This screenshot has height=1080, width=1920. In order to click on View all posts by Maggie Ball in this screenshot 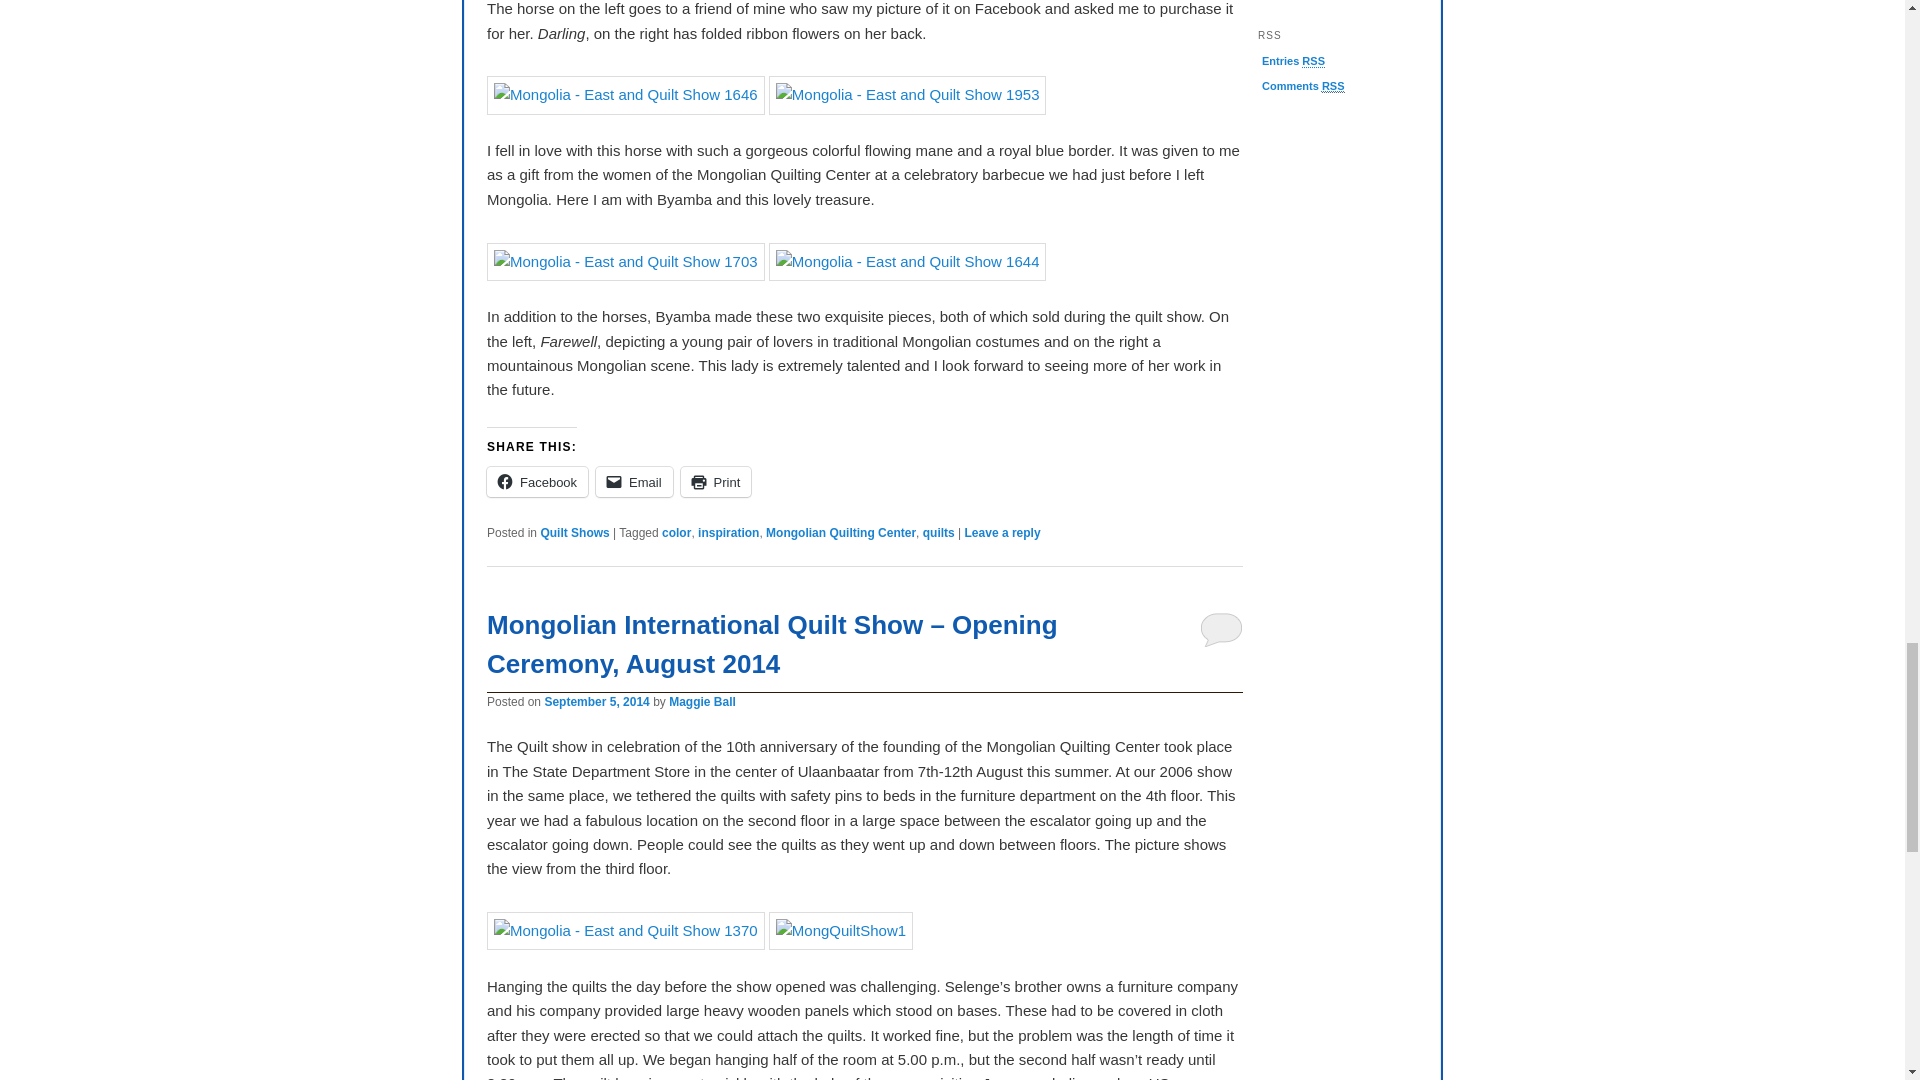, I will do `click(702, 702)`.